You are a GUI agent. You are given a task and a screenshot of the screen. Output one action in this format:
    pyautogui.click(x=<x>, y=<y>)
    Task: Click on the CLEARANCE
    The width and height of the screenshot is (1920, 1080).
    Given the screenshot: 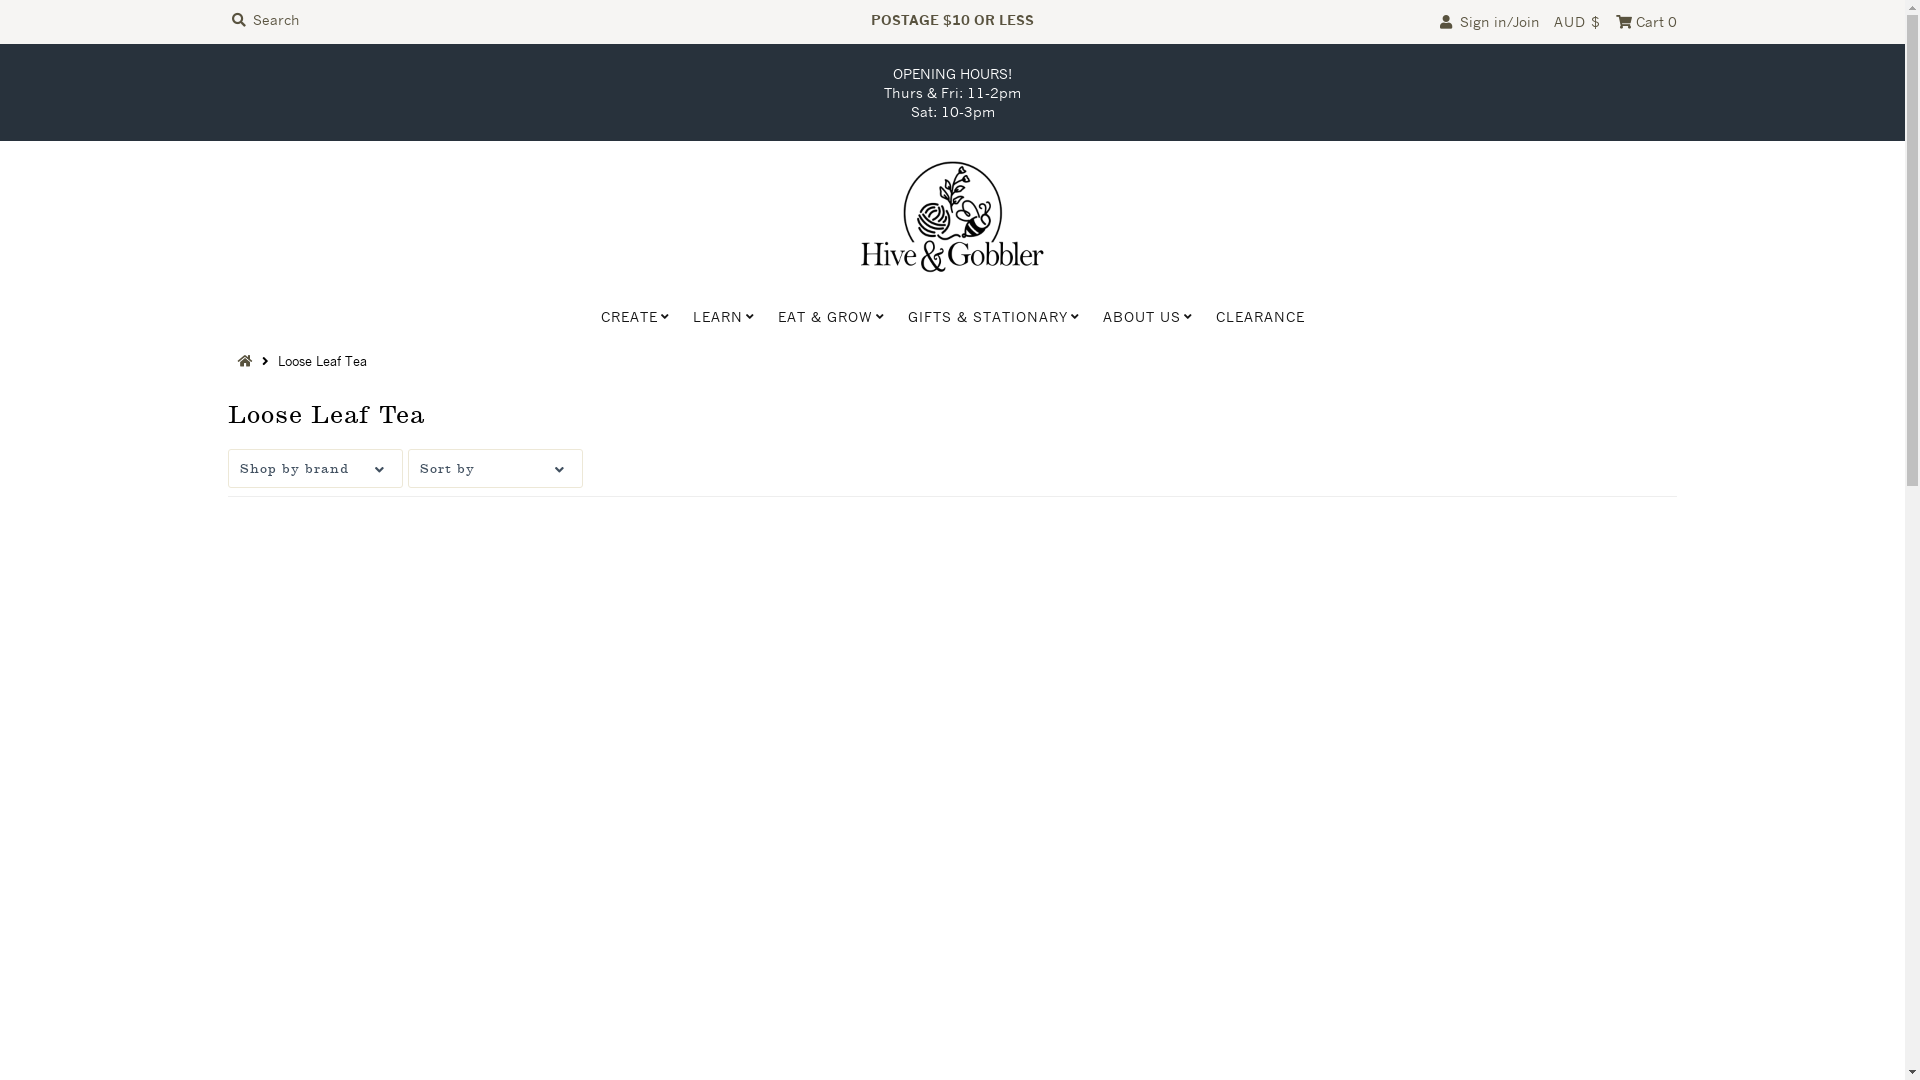 What is the action you would take?
    pyautogui.click(x=1260, y=317)
    